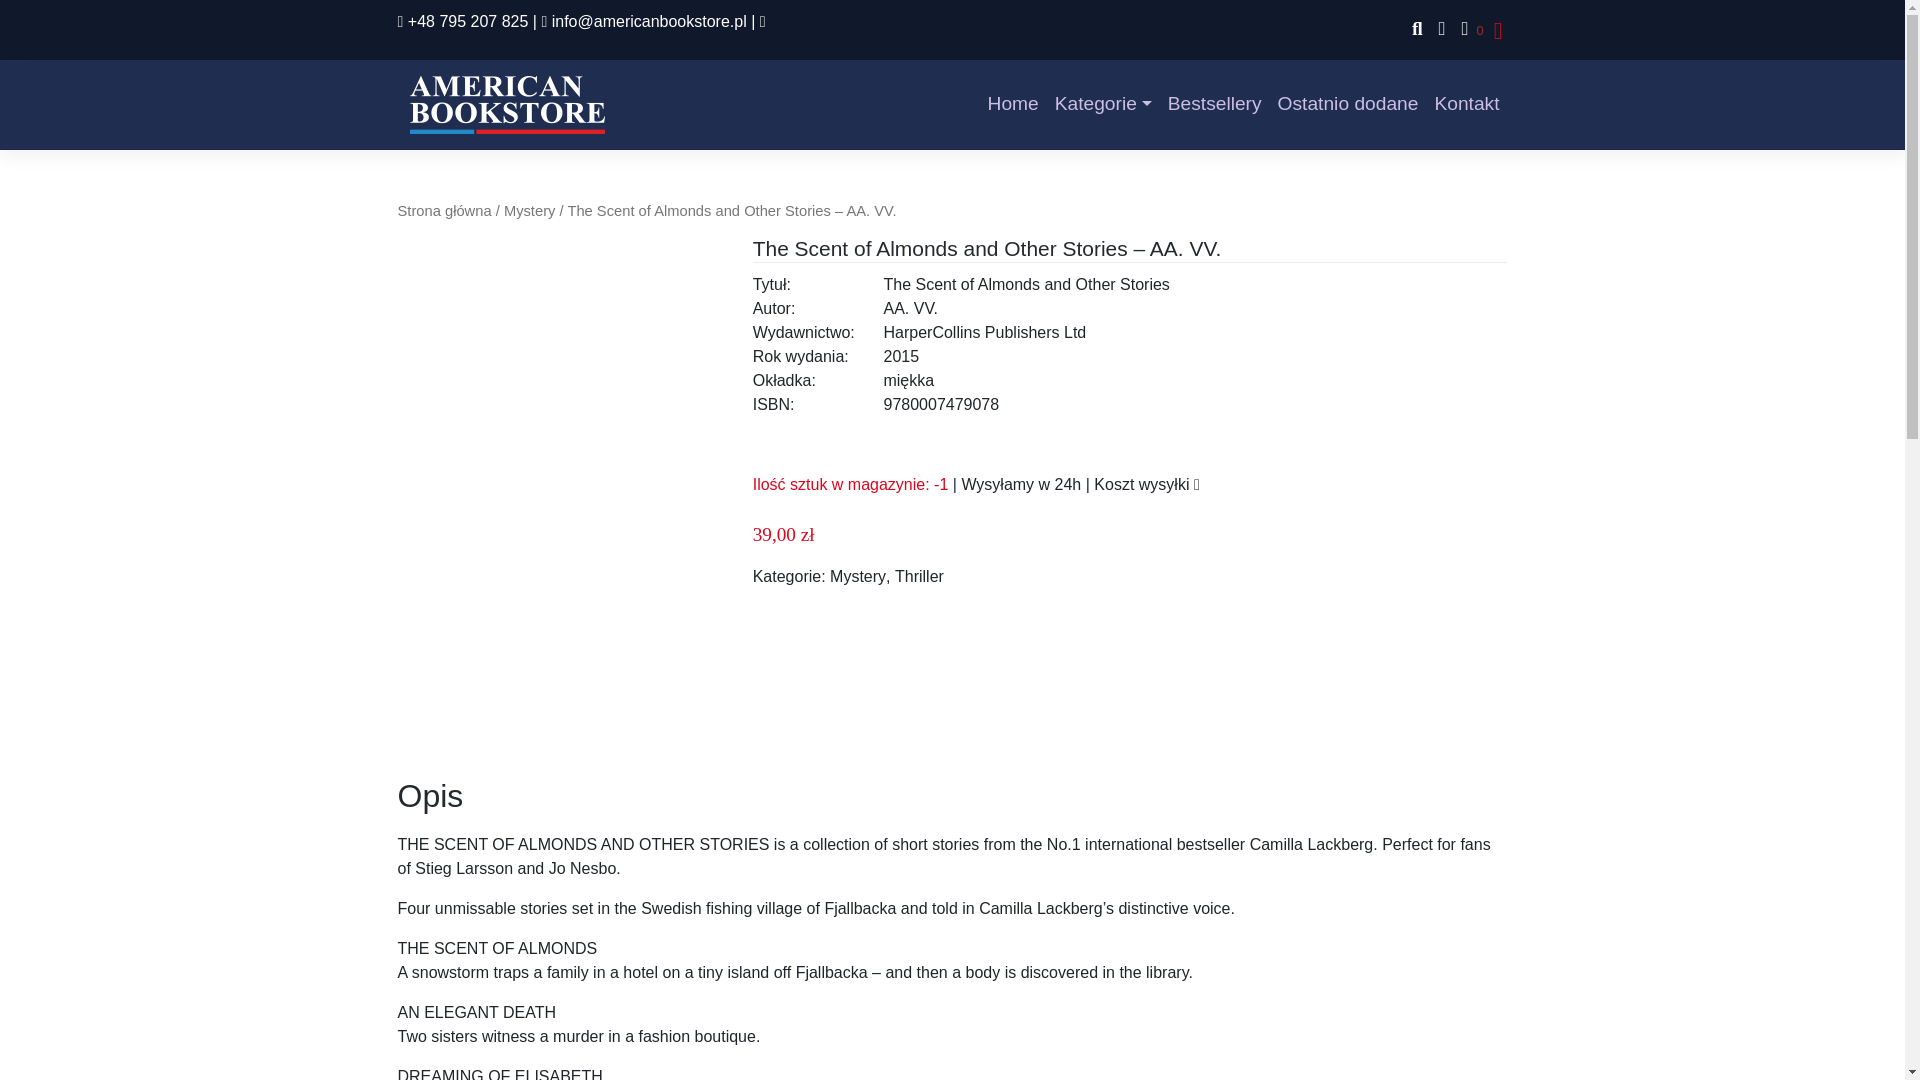 The image size is (1920, 1080). Describe the element at coordinates (1468, 30) in the screenshot. I see `0` at that location.